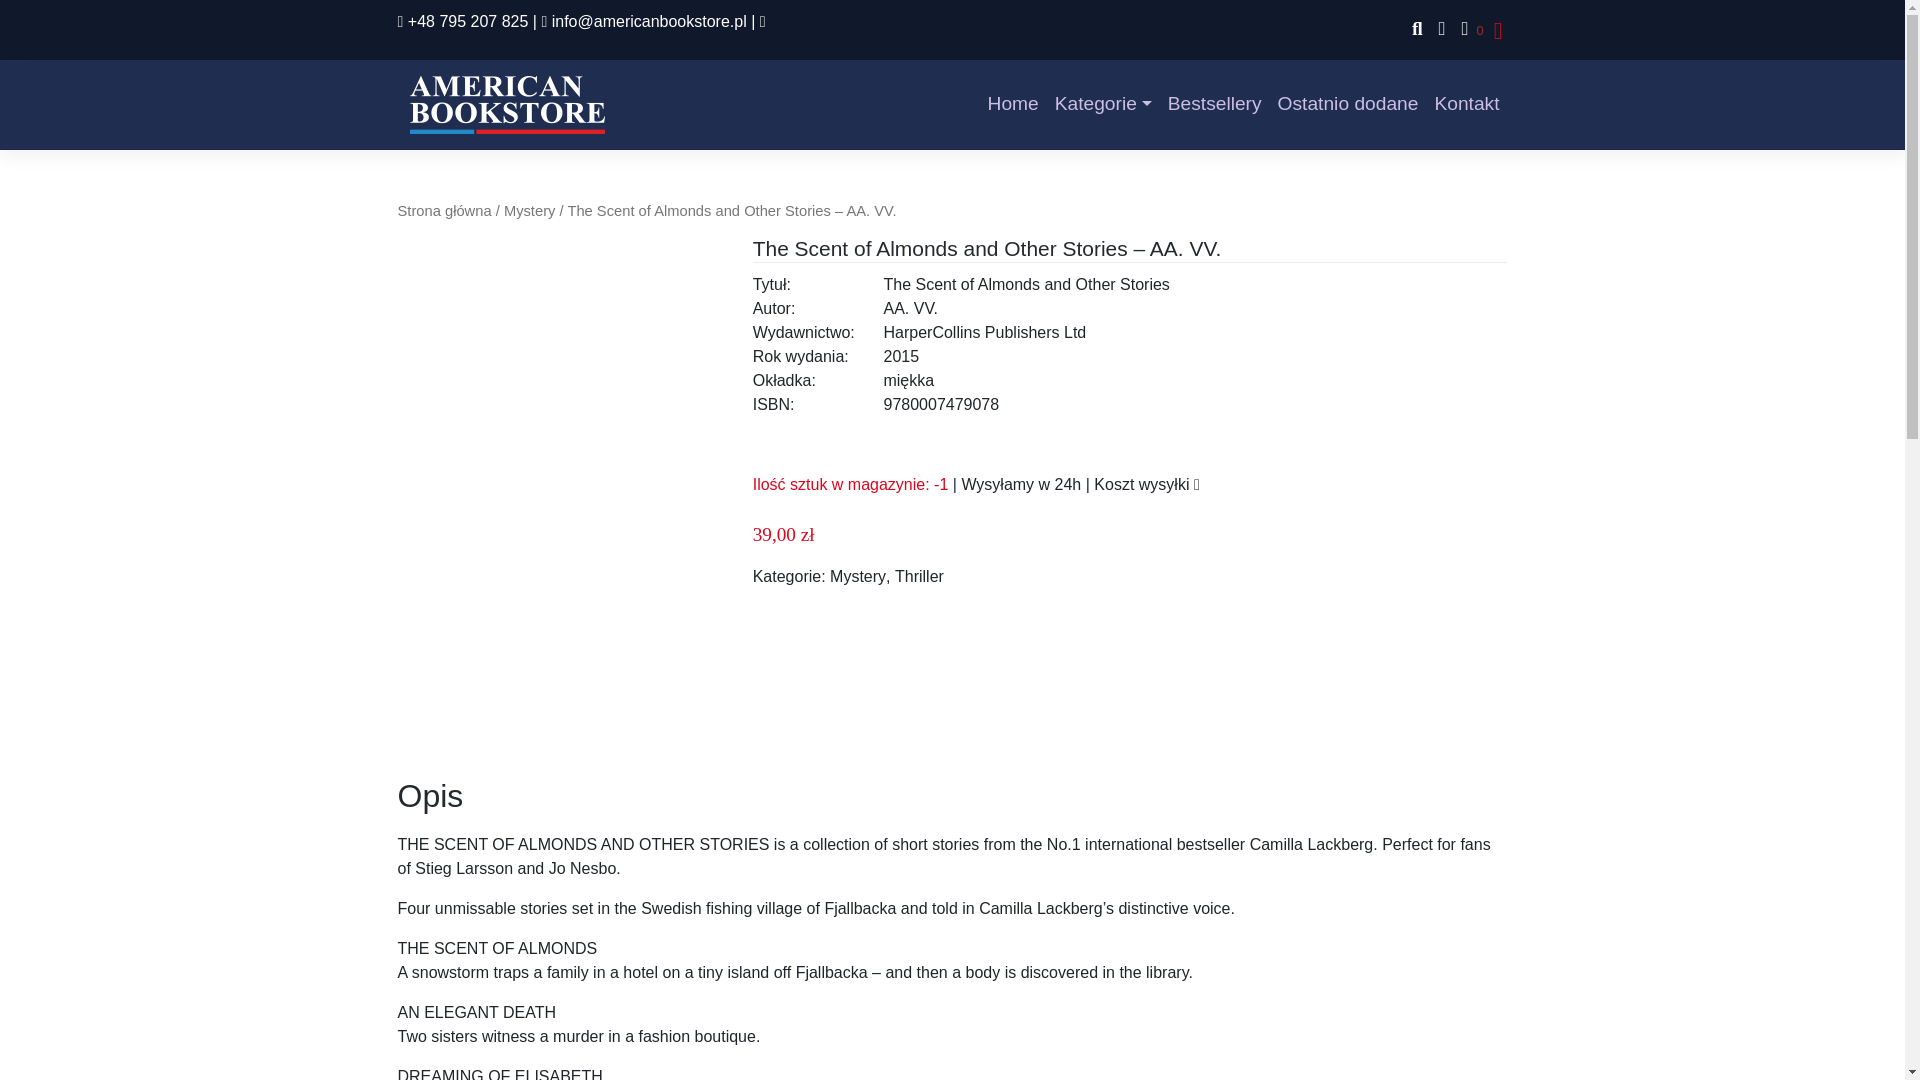 The image size is (1920, 1080). Describe the element at coordinates (1468, 30) in the screenshot. I see `0` at that location.